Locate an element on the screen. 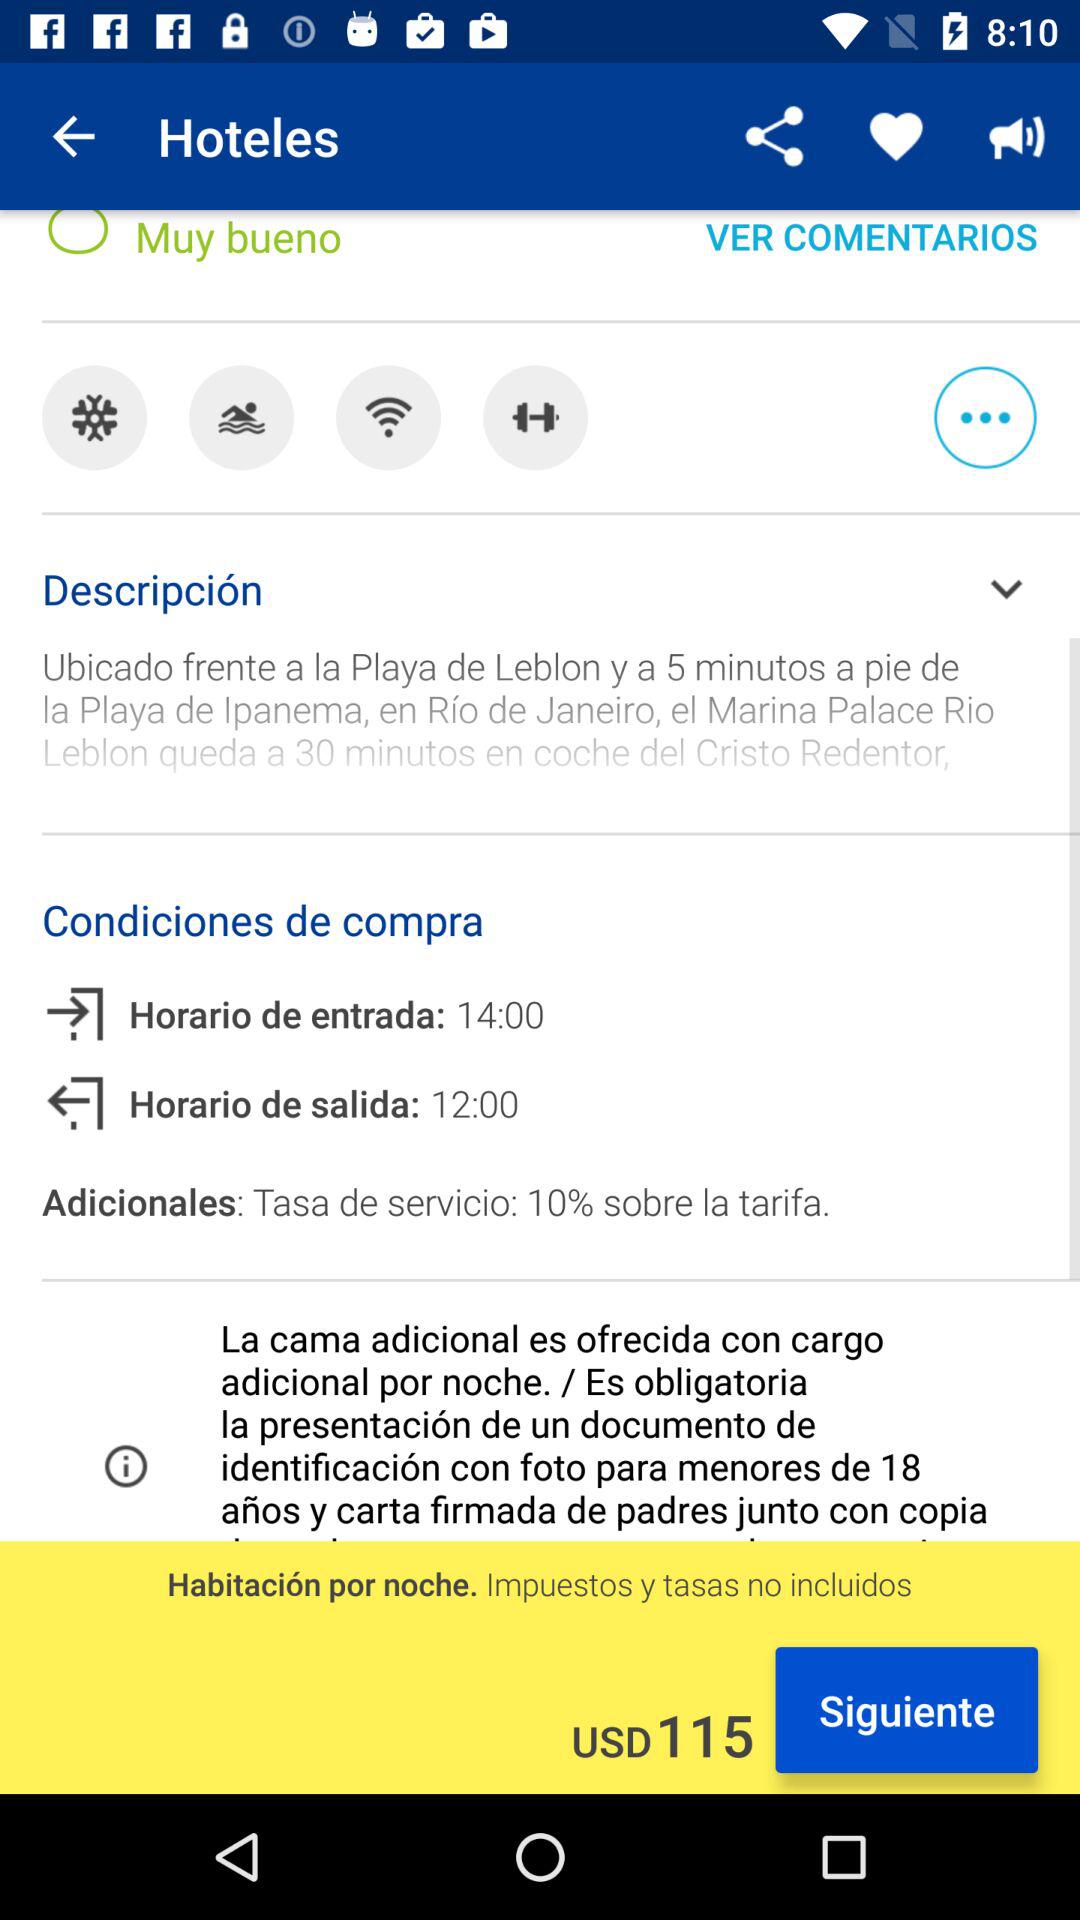 The height and width of the screenshot is (1920, 1080). swipe to the ver comentarios item is located at coordinates (871, 254).